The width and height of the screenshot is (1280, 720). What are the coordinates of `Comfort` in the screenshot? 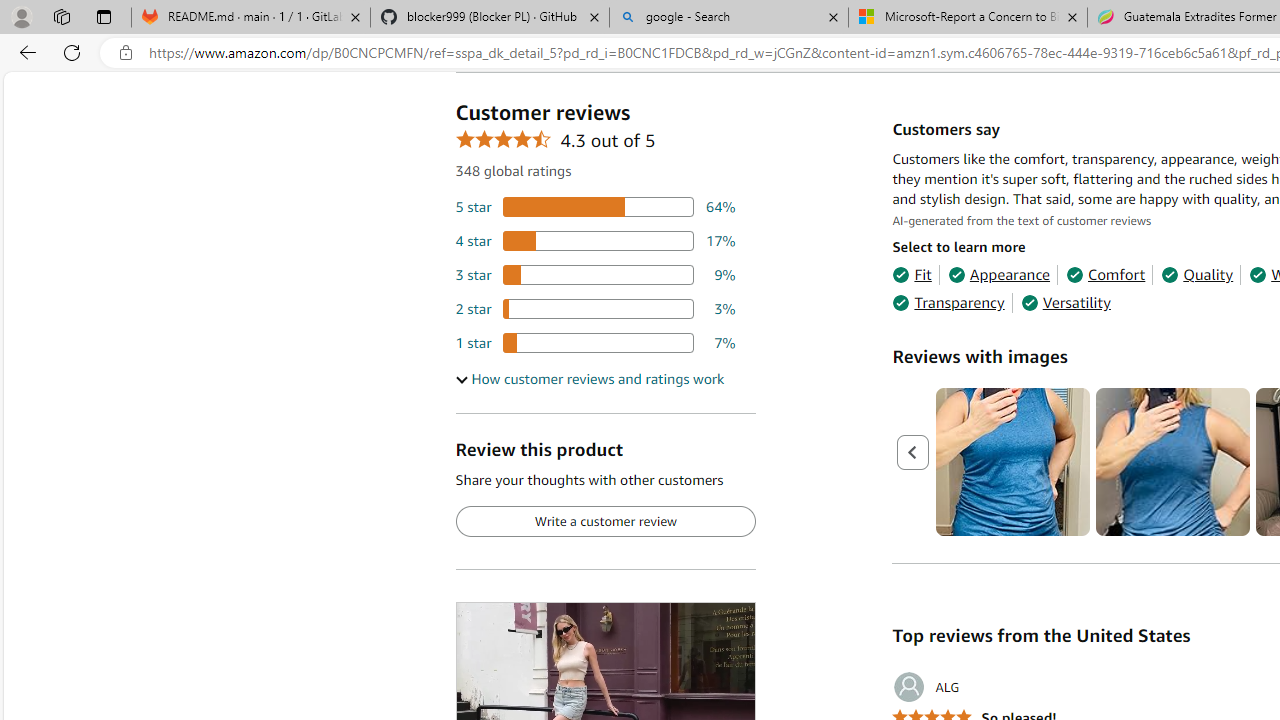 It's located at (1106, 274).